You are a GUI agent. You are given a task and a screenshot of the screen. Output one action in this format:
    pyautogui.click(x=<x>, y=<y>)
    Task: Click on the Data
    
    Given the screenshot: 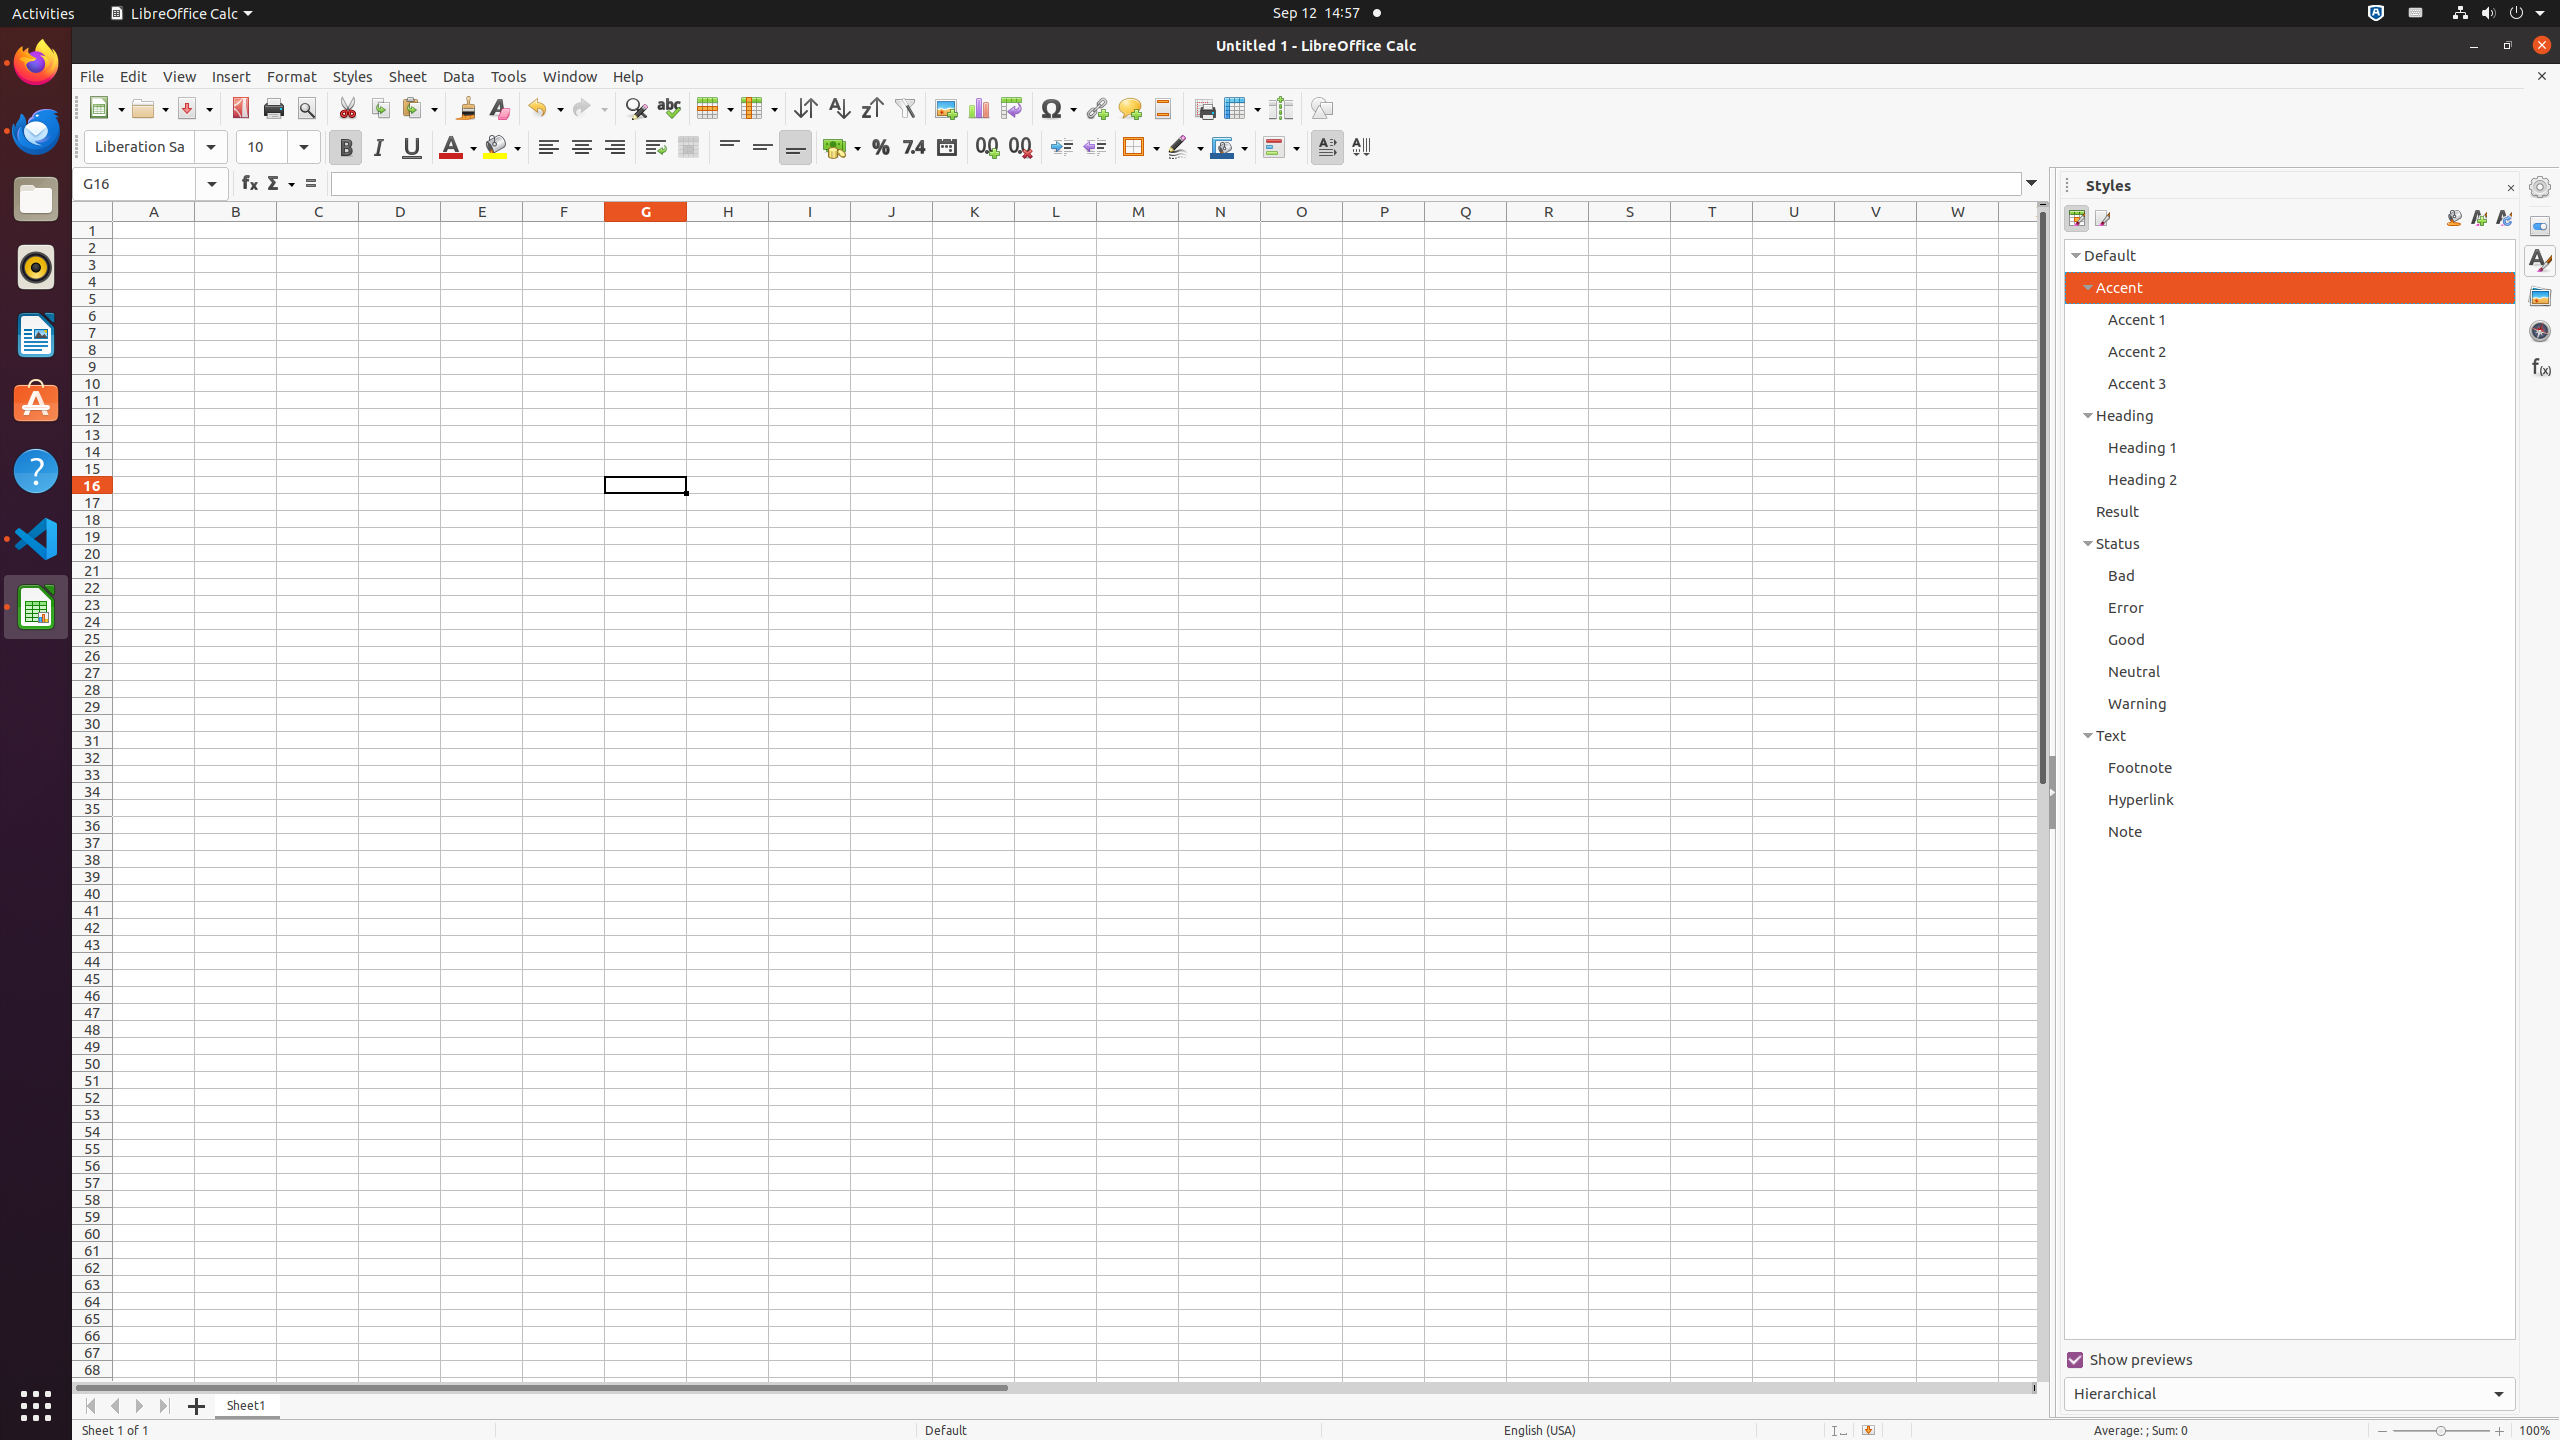 What is the action you would take?
    pyautogui.click(x=459, y=76)
    